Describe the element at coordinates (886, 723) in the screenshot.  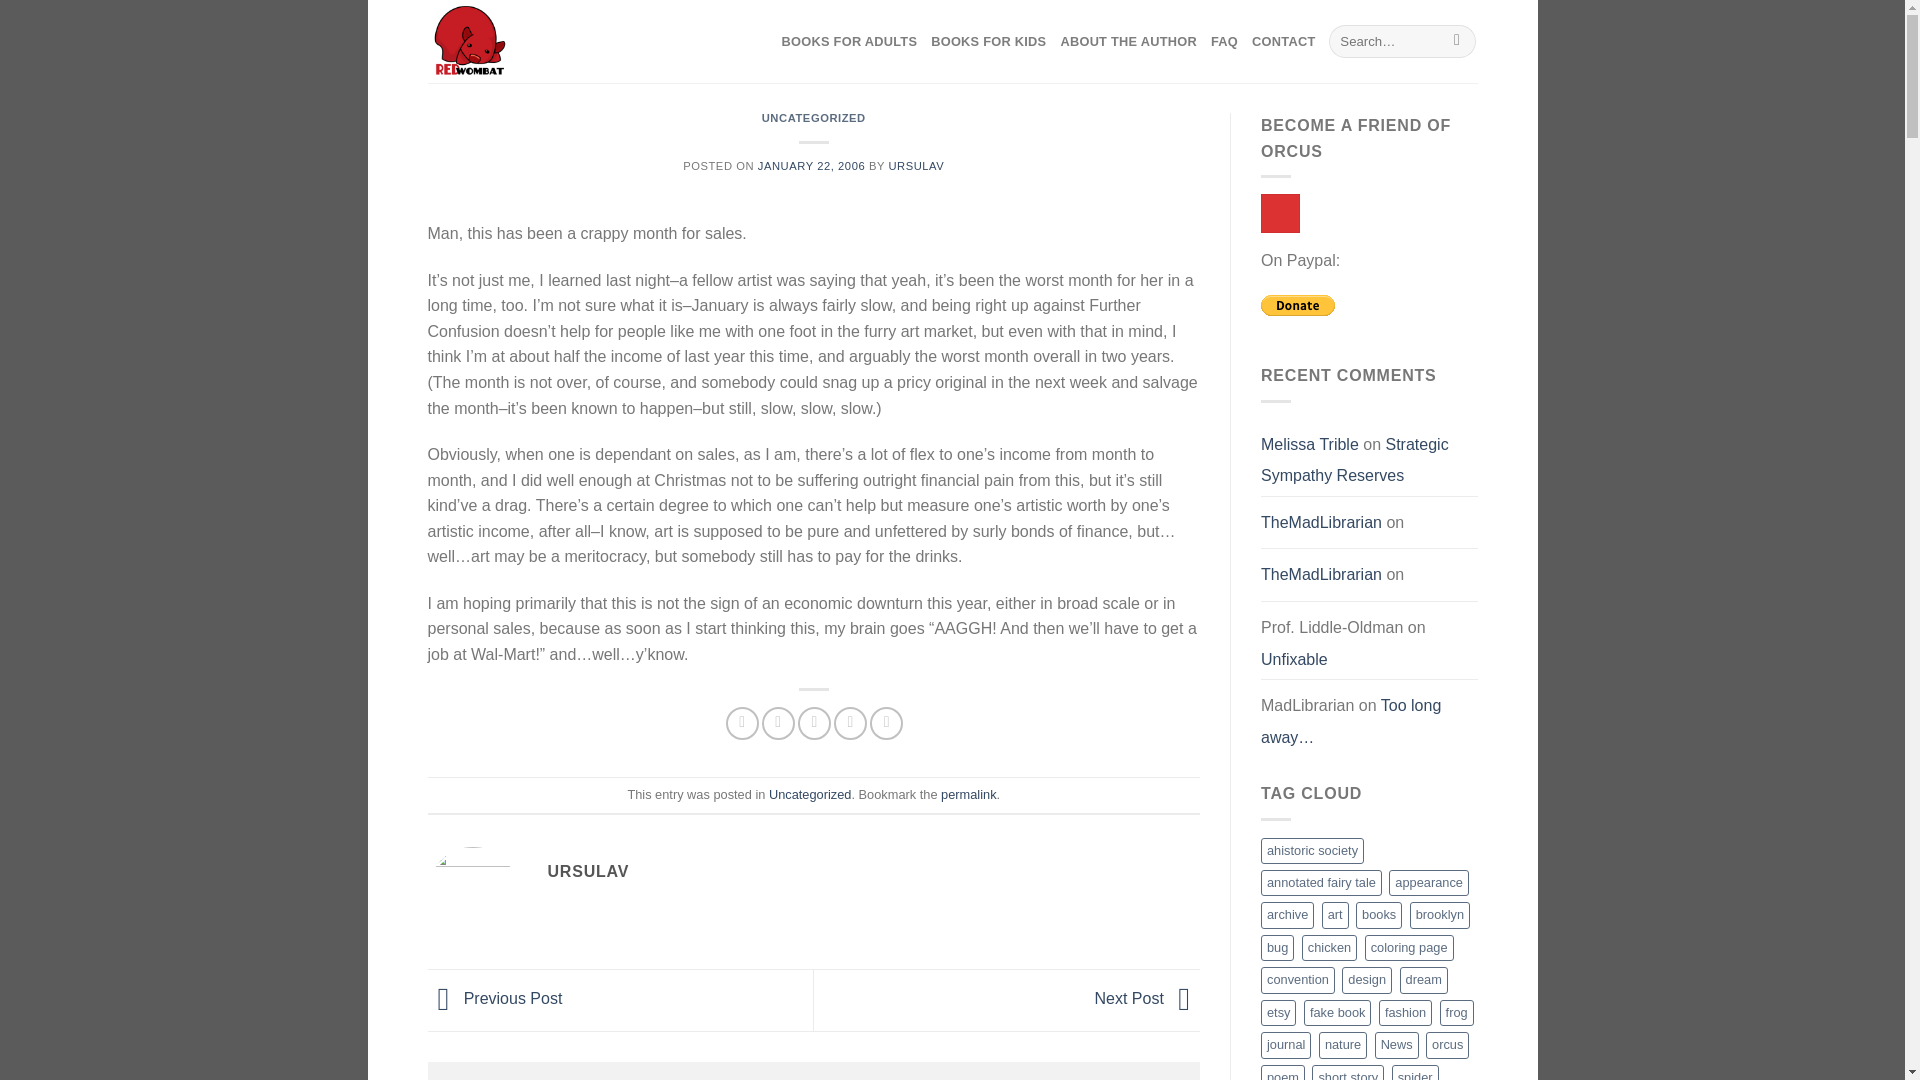
I see `Share on LinkedIn` at that location.